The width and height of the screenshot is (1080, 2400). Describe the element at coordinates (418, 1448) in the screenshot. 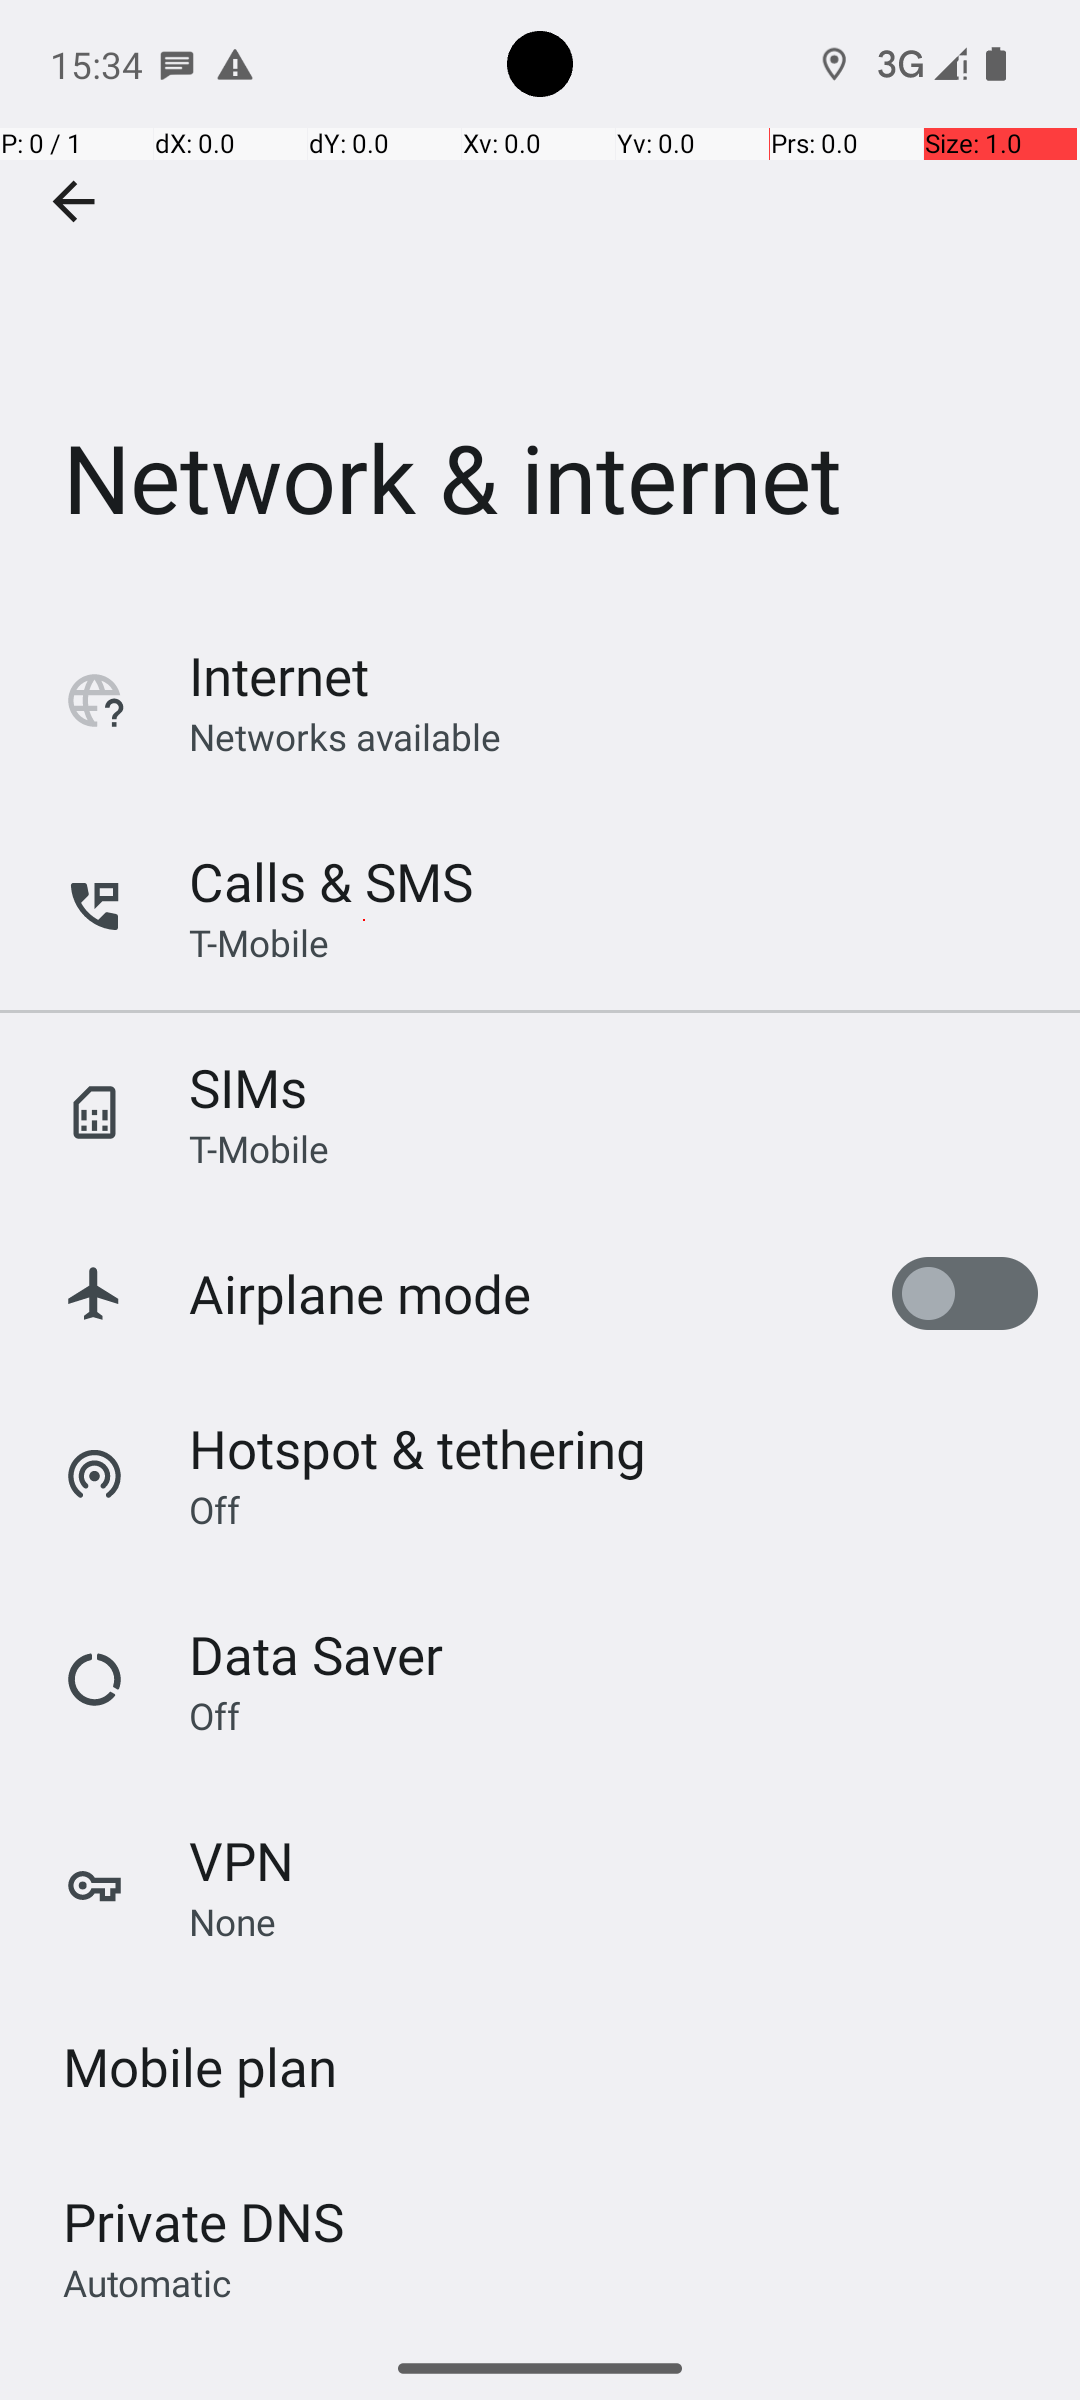

I see `Hotspot & tethering` at that location.